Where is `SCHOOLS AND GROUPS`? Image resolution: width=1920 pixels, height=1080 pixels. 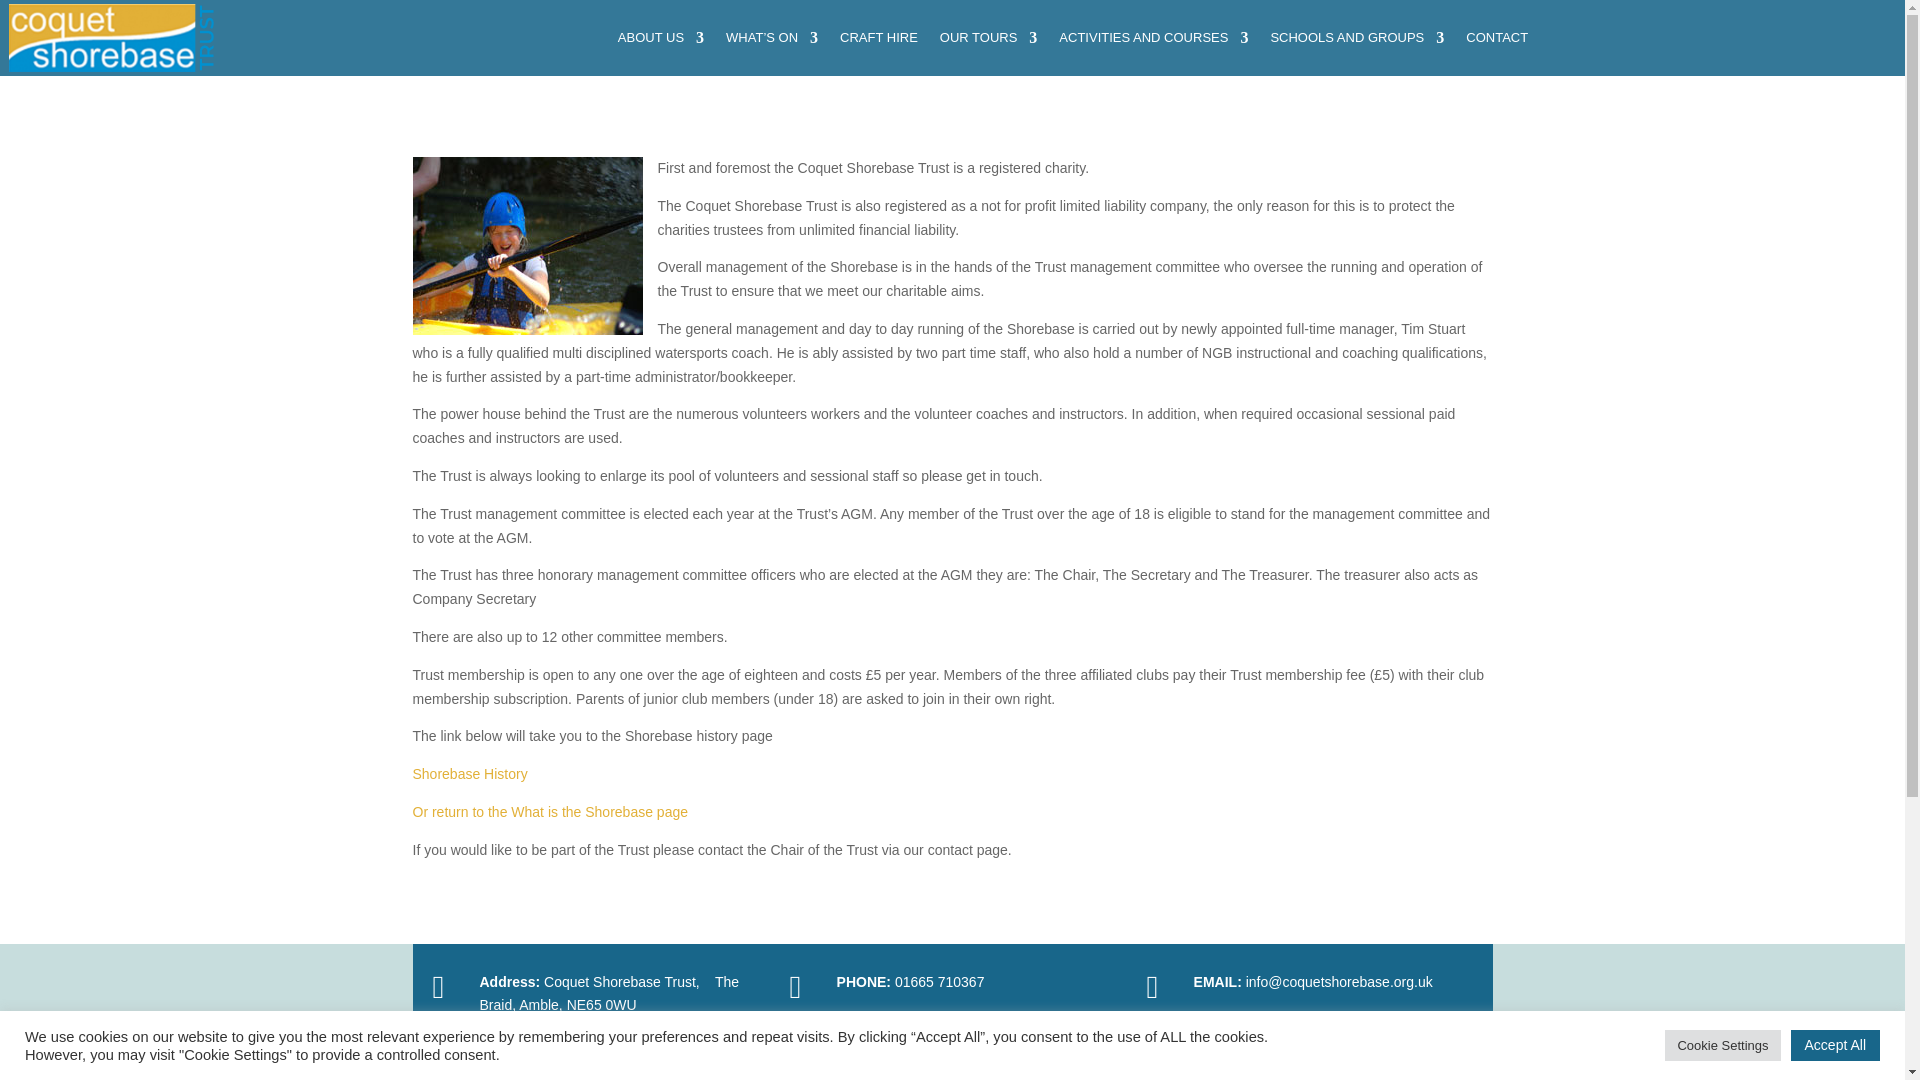
SCHOOLS AND GROUPS is located at coordinates (1356, 38).